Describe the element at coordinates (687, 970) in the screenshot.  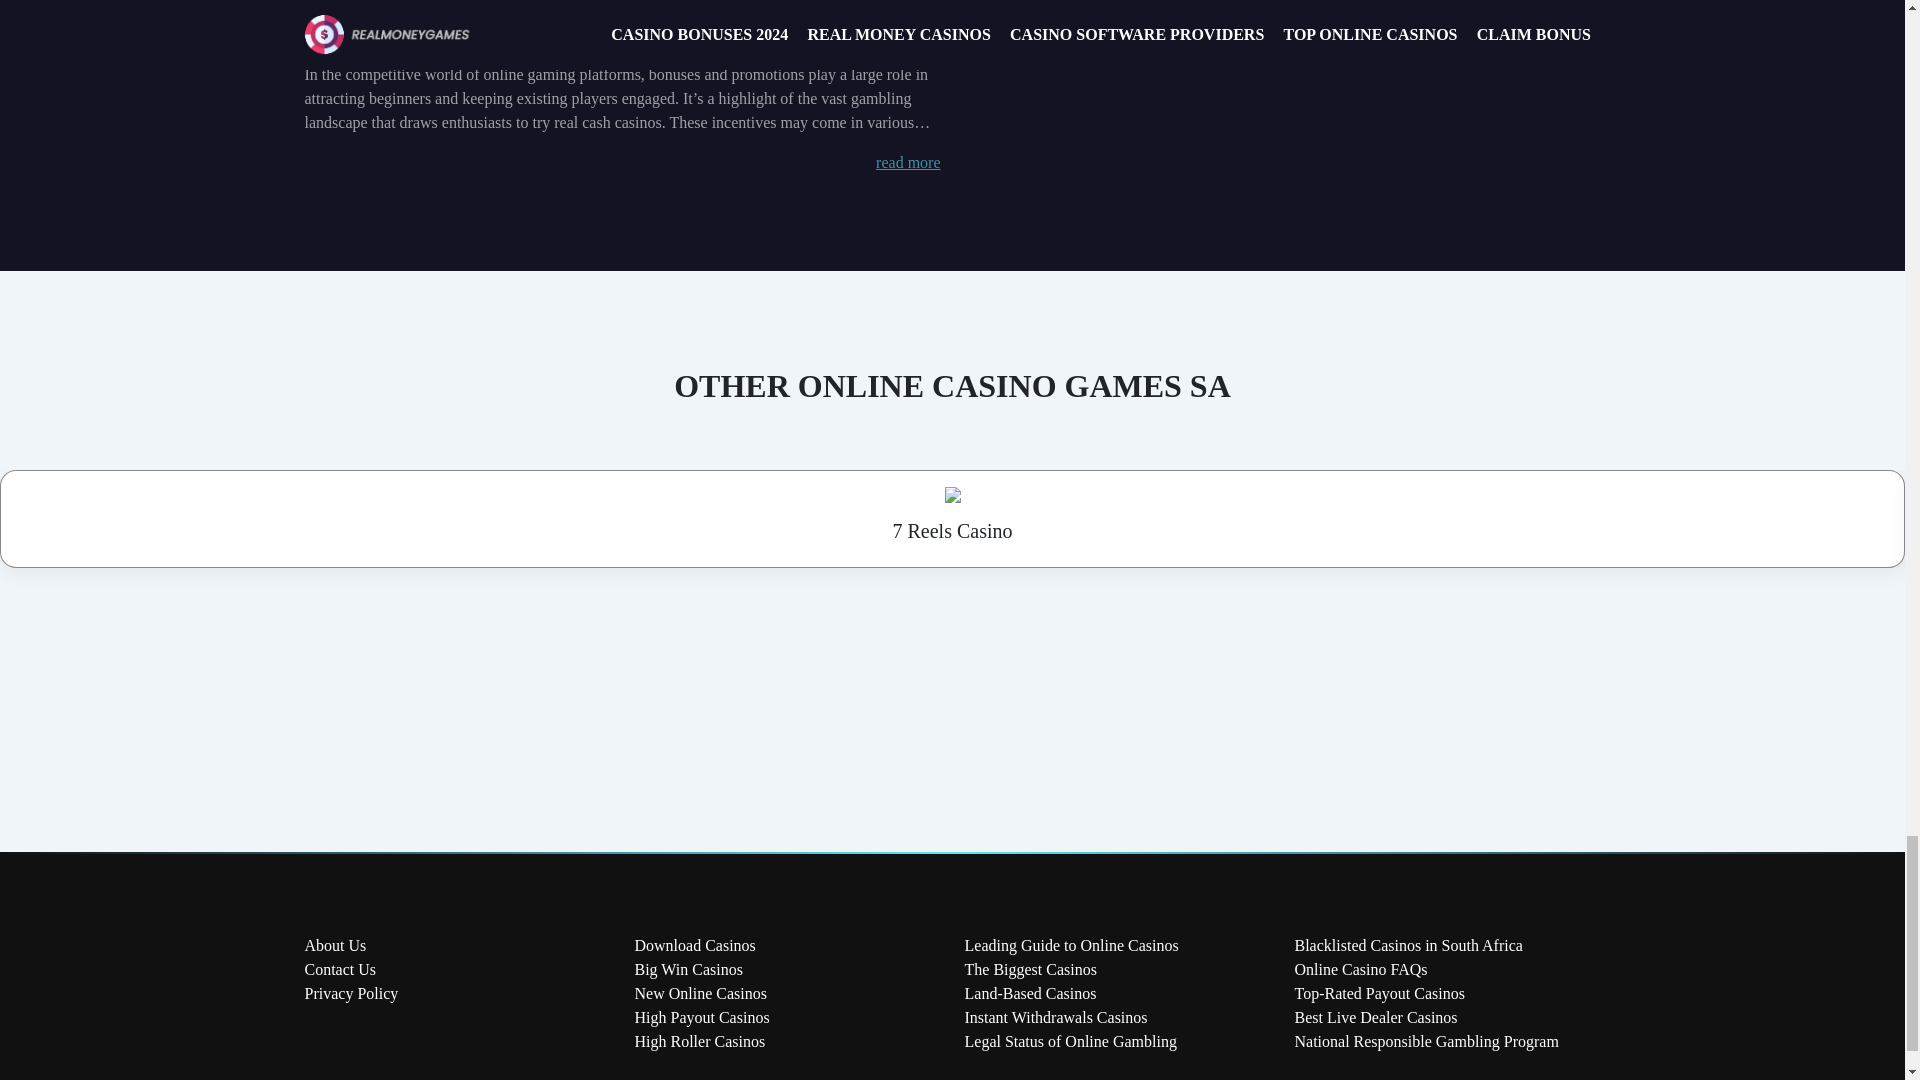
I see `Big Win Casinos` at that location.